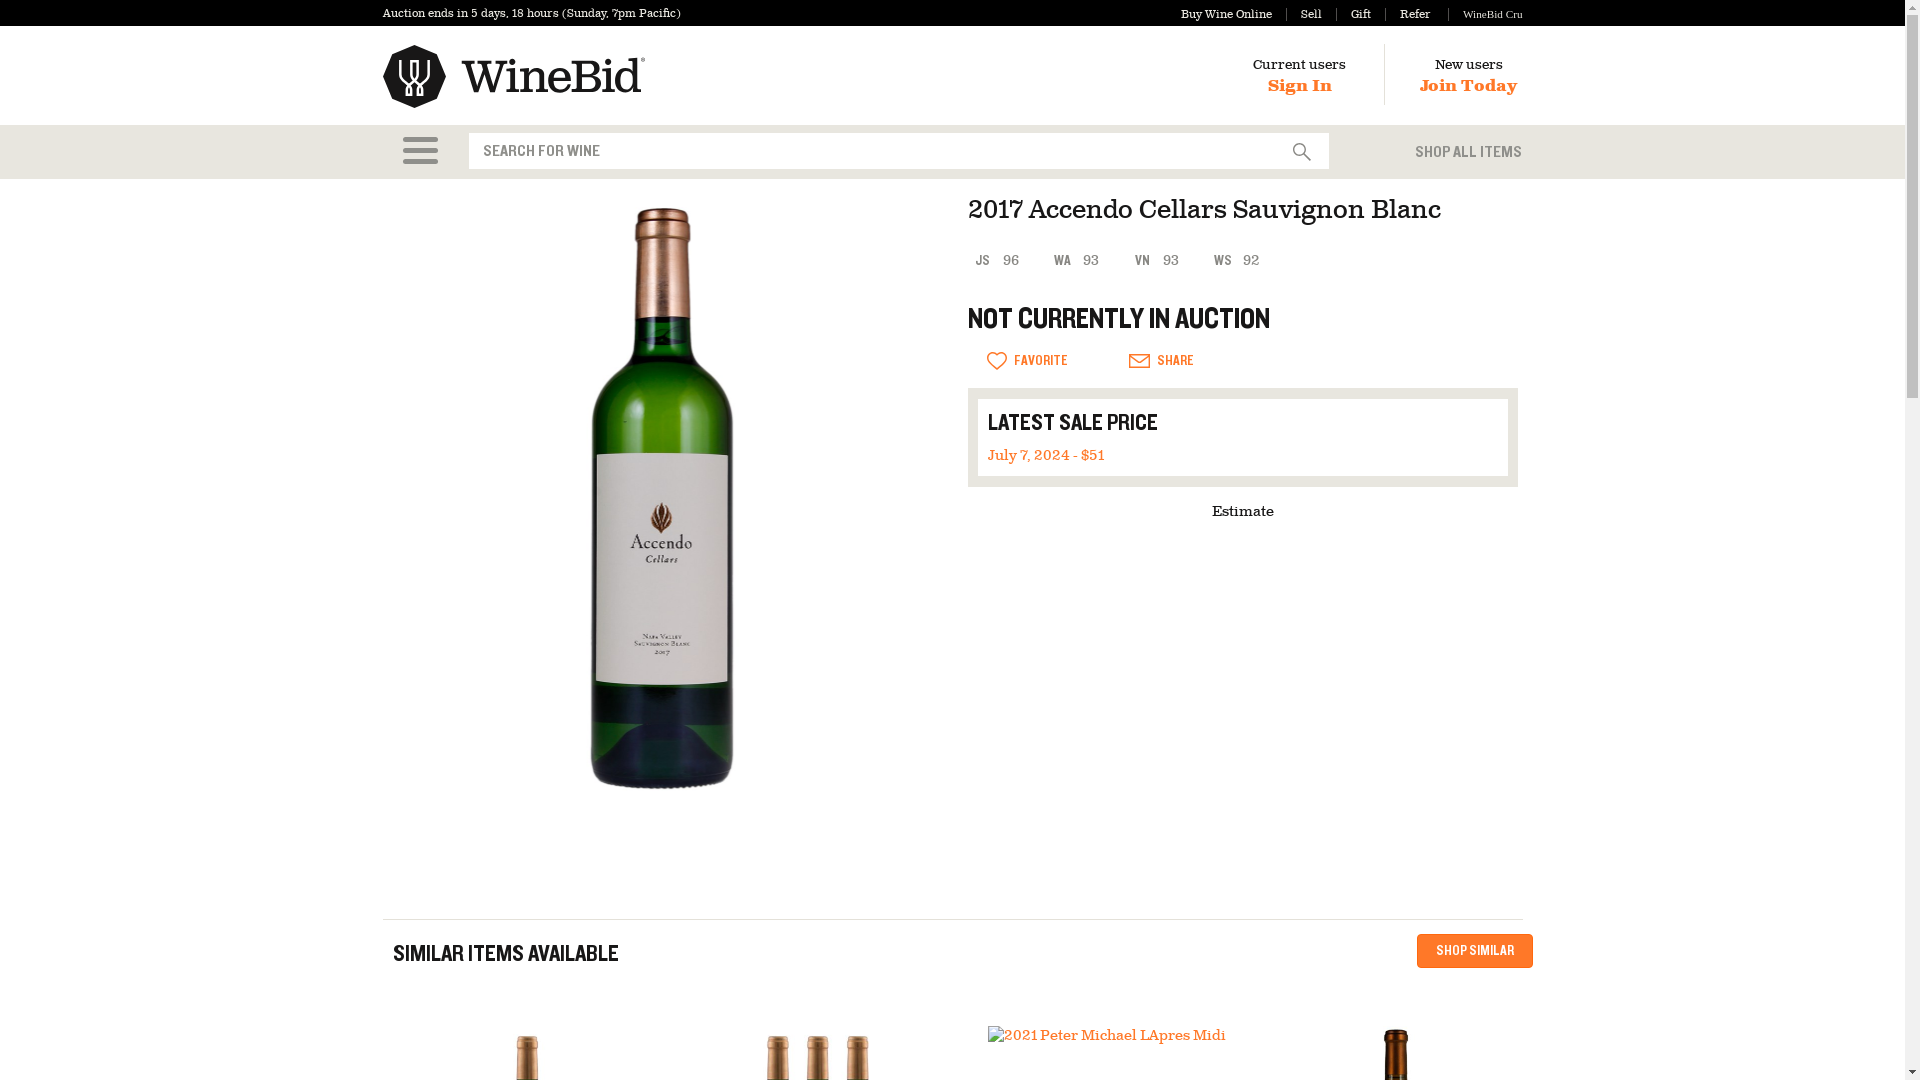 This screenshot has width=1920, height=1080. I want to click on Gift, so click(1353, 14).